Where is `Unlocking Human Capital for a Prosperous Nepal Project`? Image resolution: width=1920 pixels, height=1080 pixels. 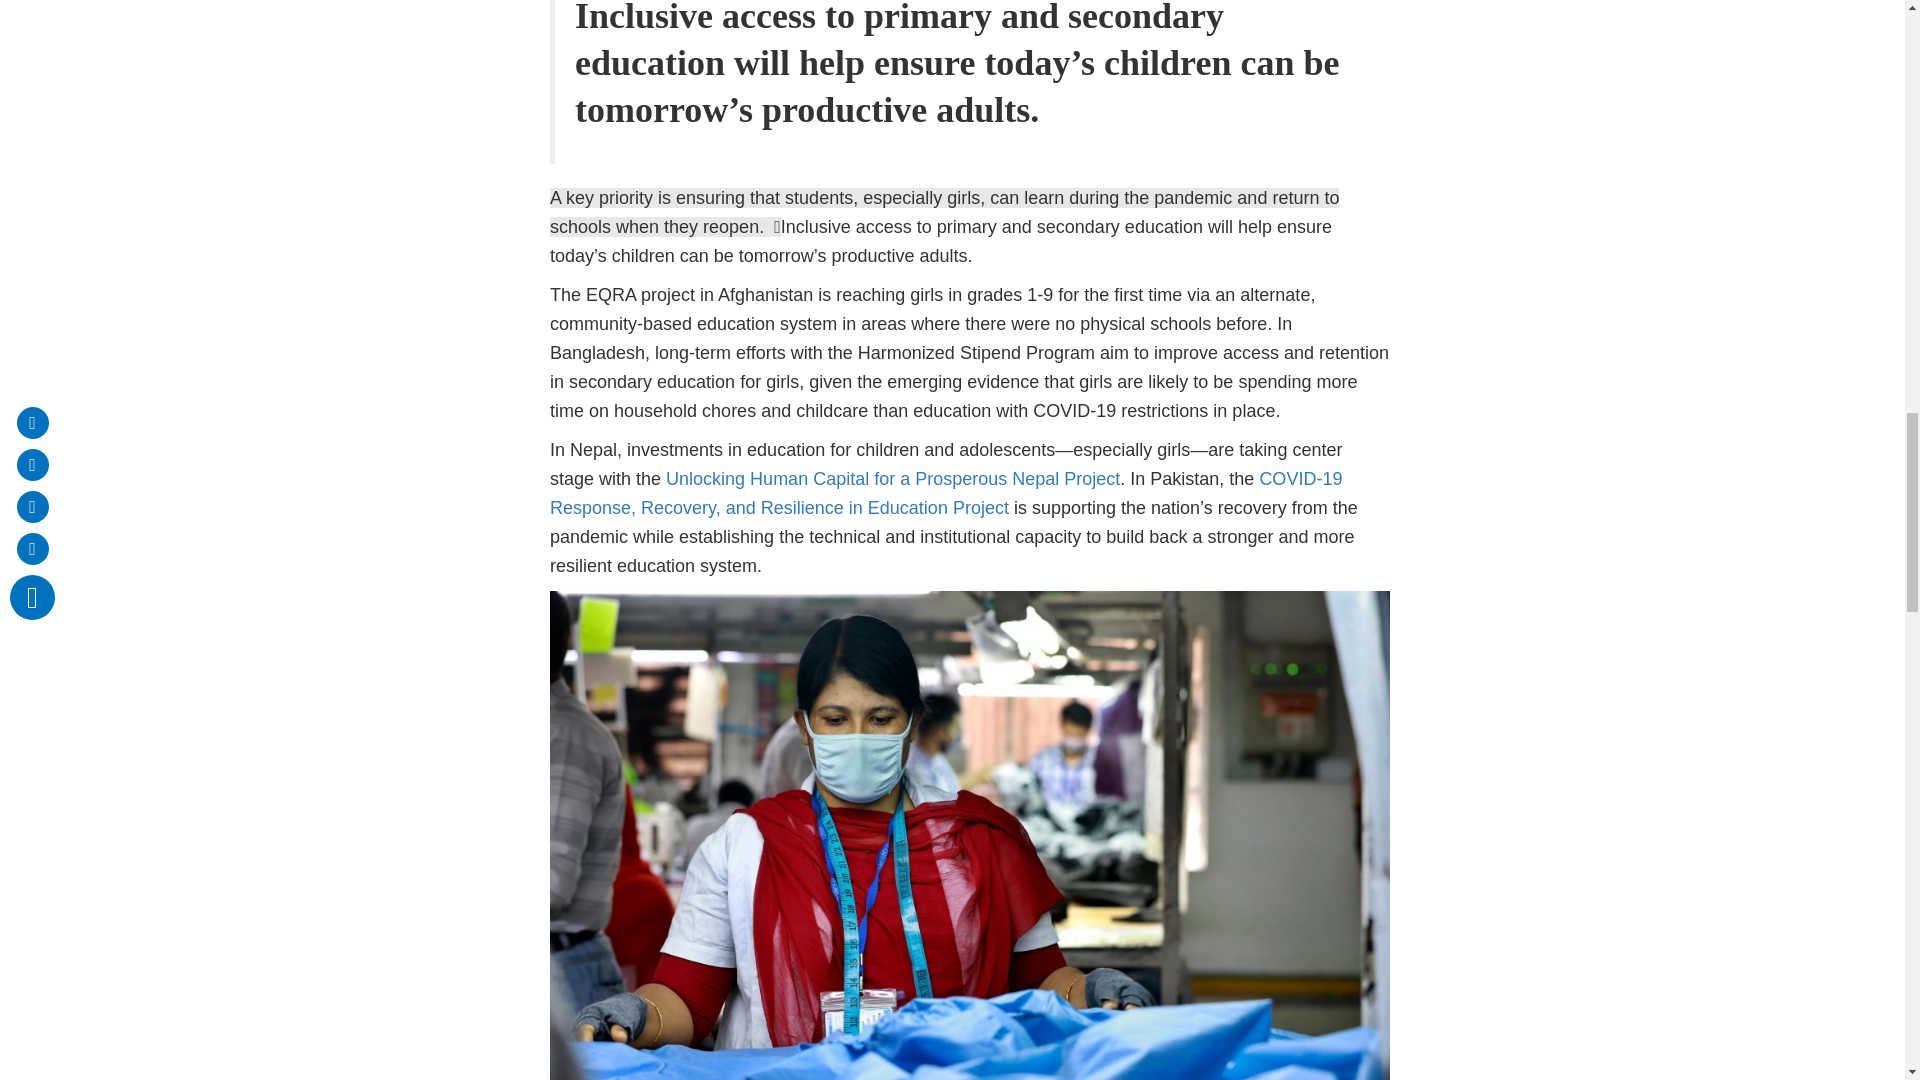
Unlocking Human Capital for a Prosperous Nepal Project is located at coordinates (892, 478).